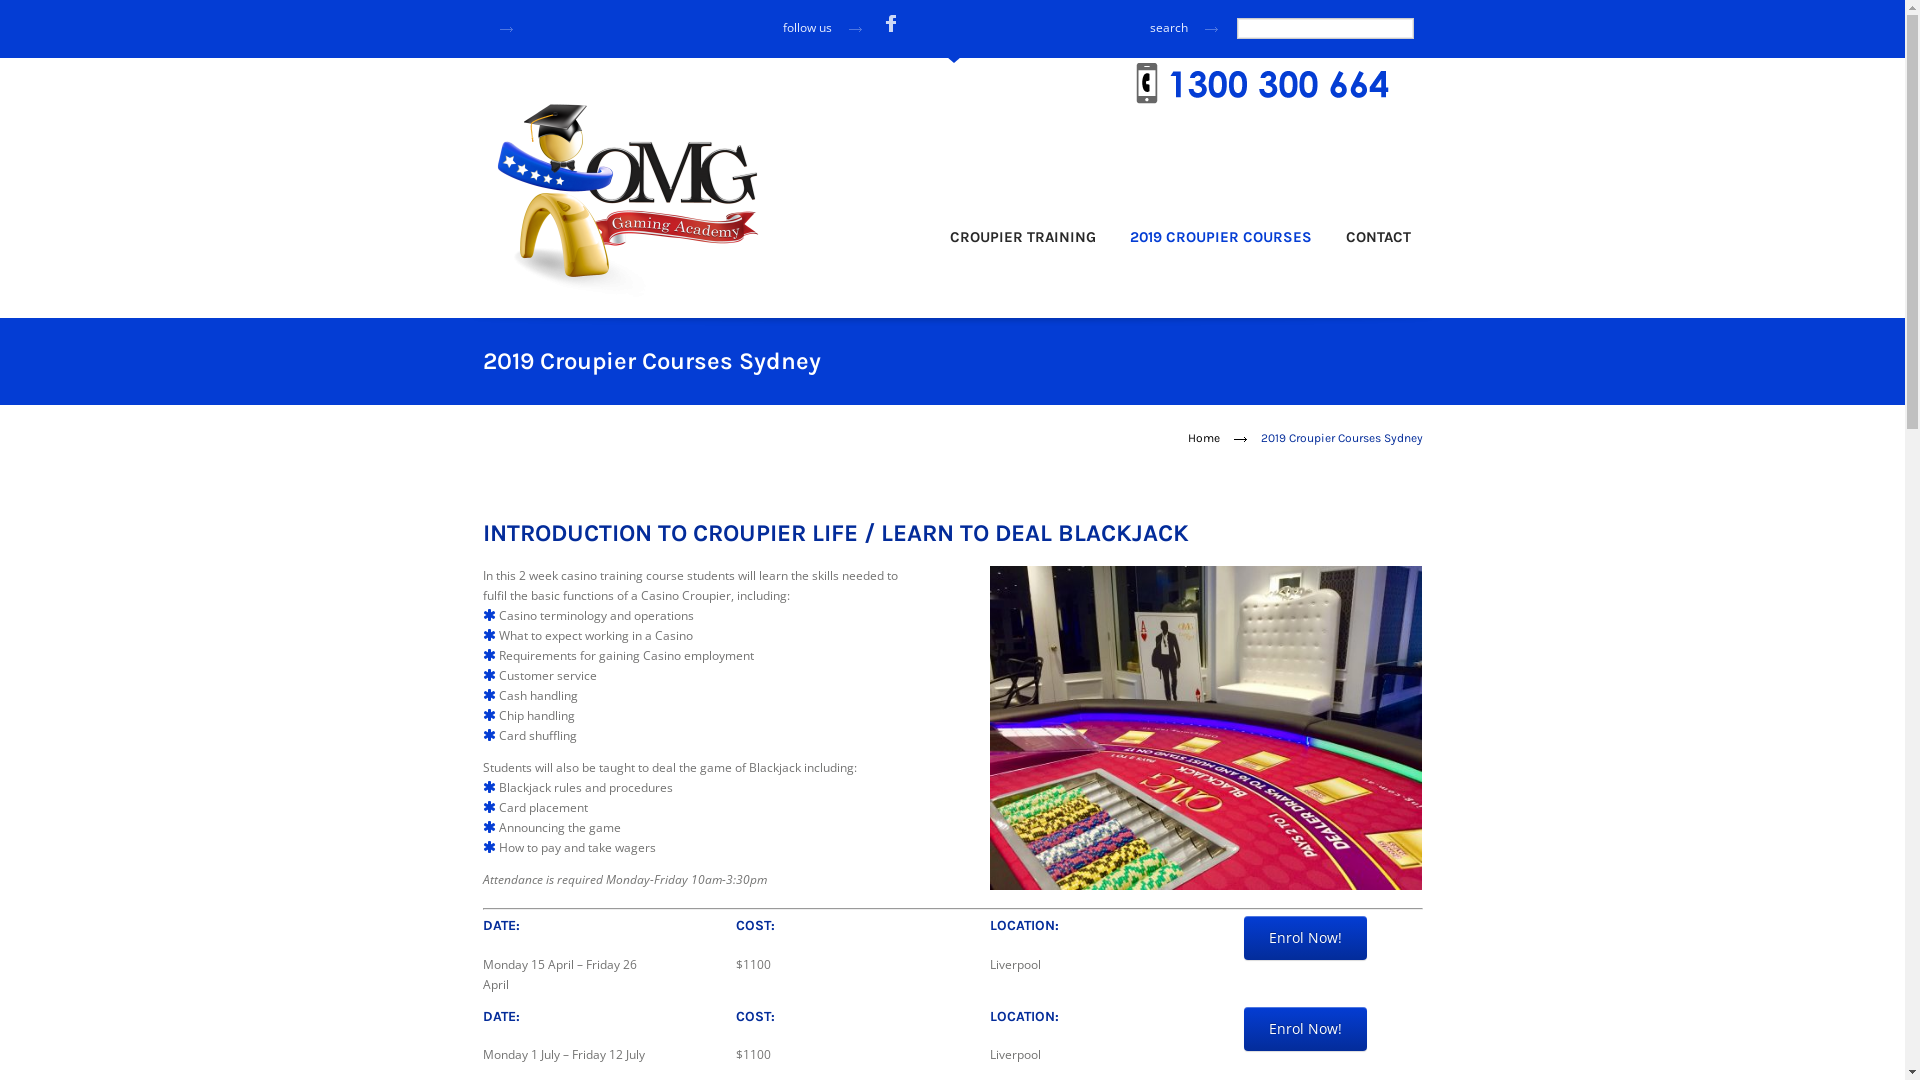  I want to click on Enrol Now!, so click(1306, 938).